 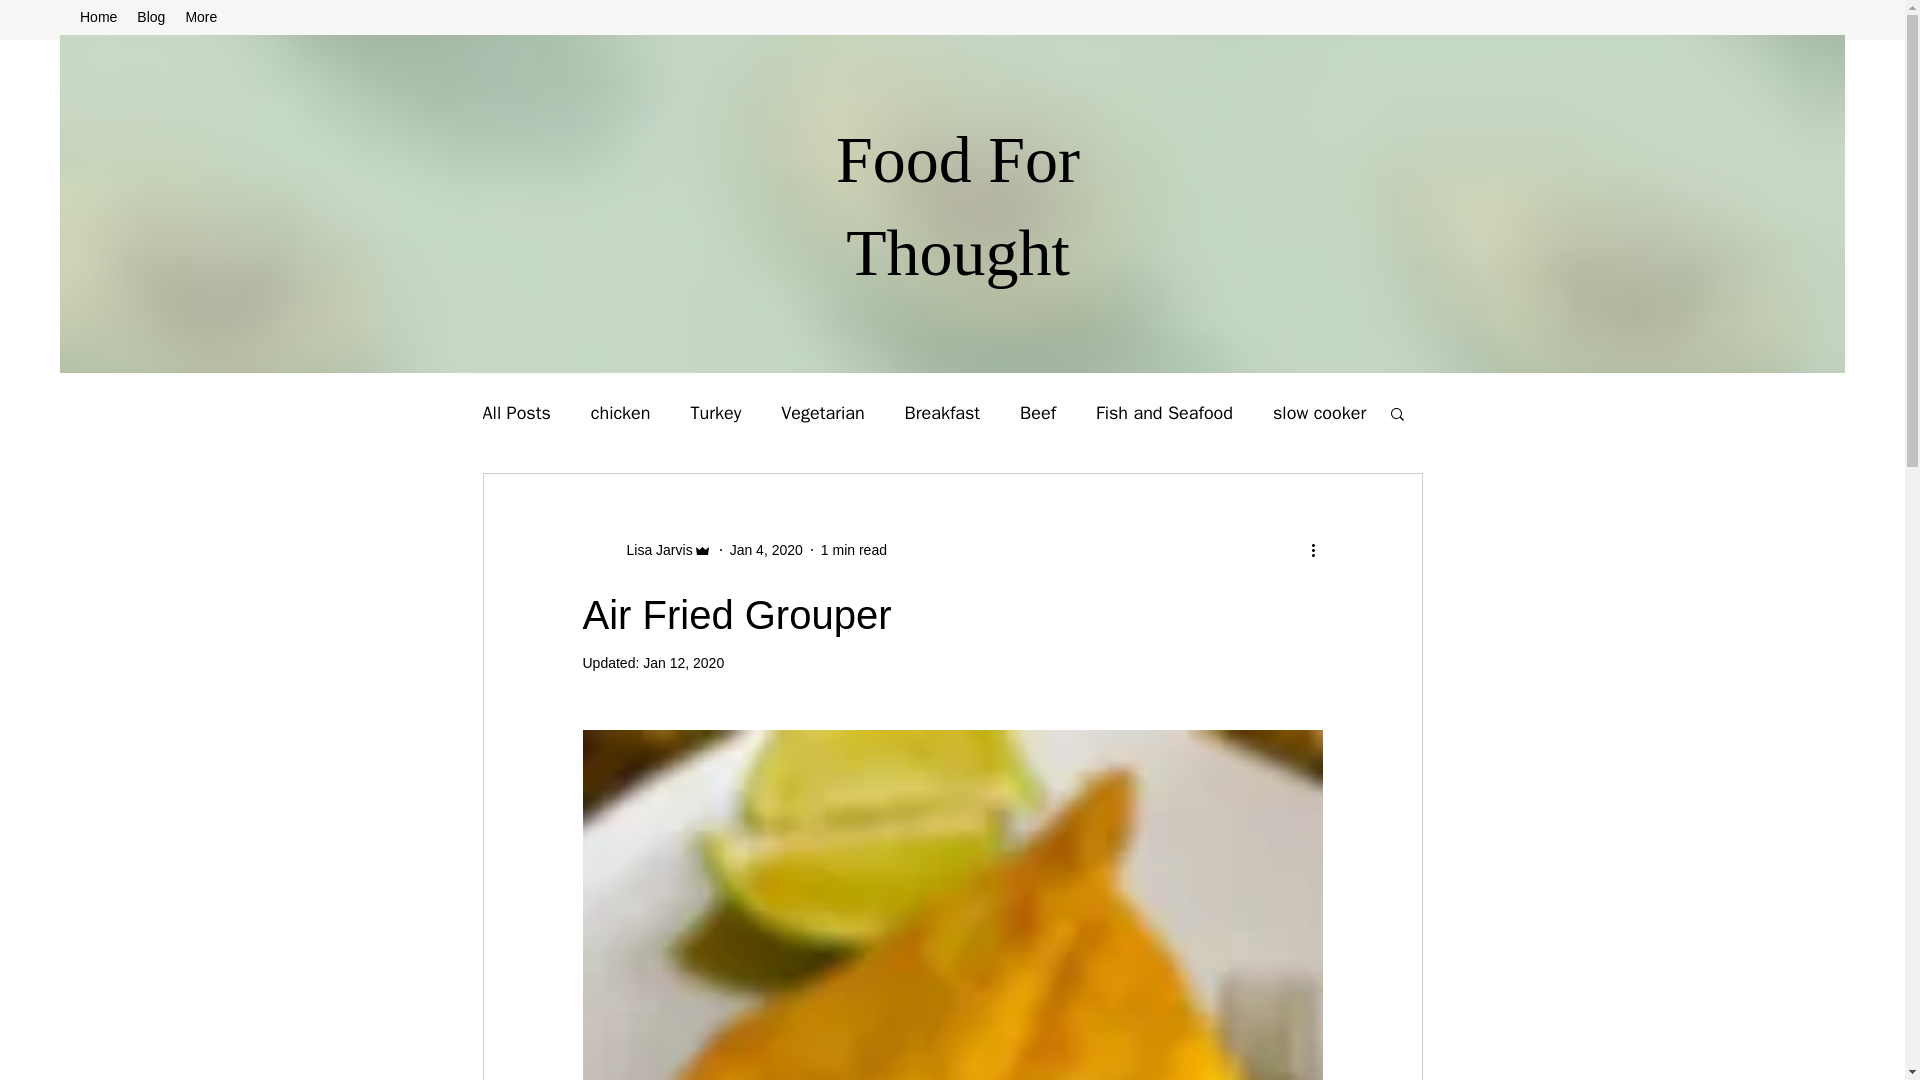 What do you see at coordinates (652, 550) in the screenshot?
I see `Lisa Jarvis` at bounding box center [652, 550].